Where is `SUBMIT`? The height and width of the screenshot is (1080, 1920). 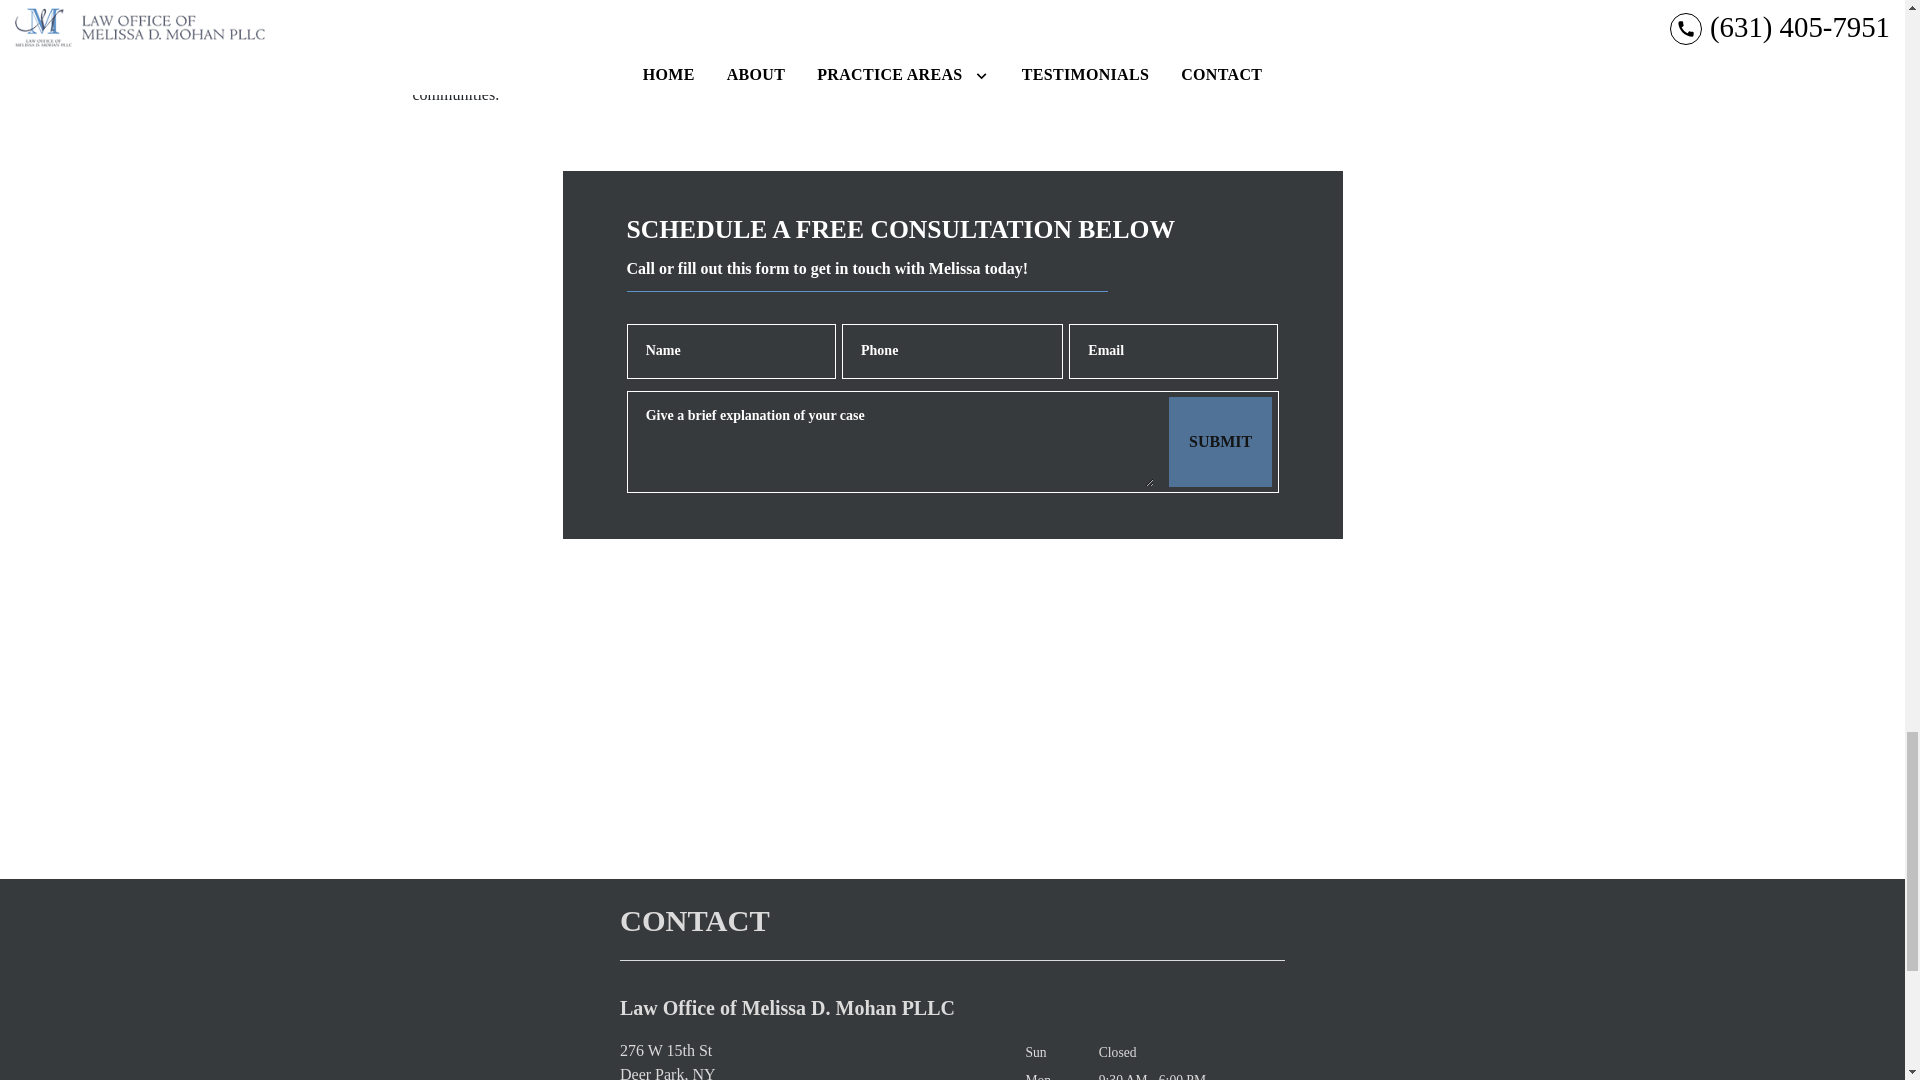
SUBMIT is located at coordinates (1220, 442).